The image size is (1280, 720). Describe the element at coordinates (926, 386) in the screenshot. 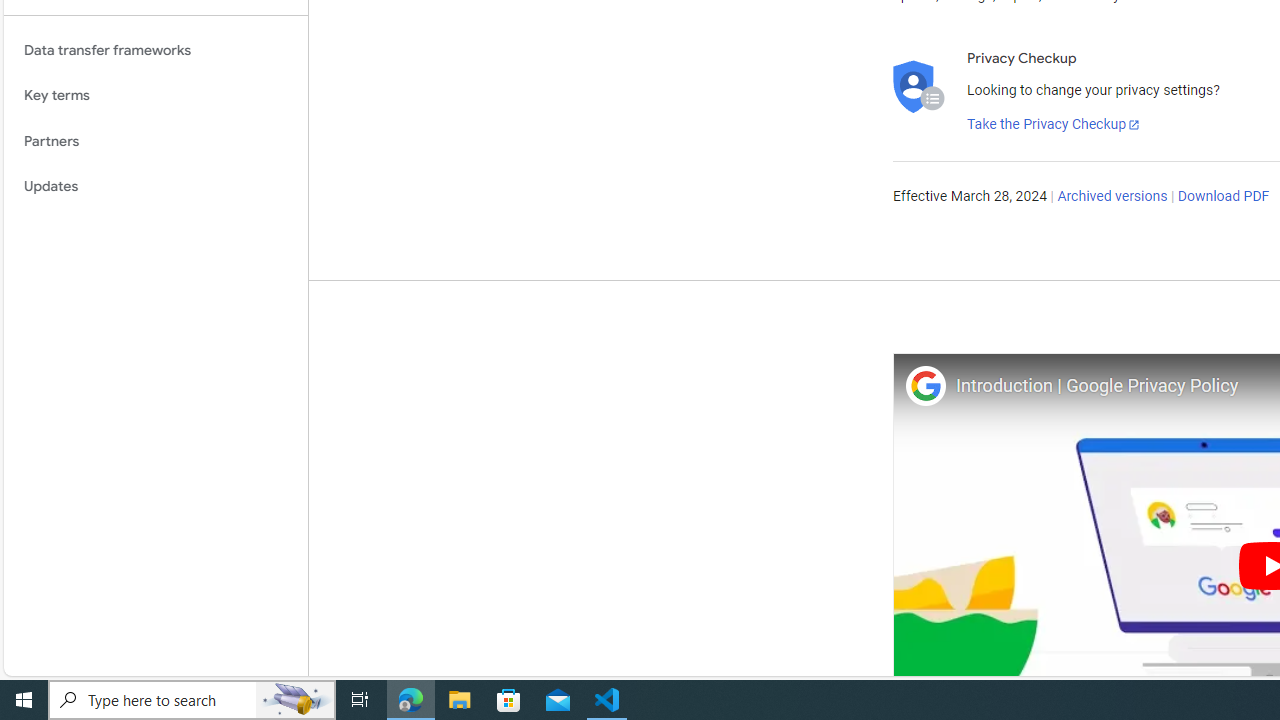

I see `Photo image of Google` at that location.